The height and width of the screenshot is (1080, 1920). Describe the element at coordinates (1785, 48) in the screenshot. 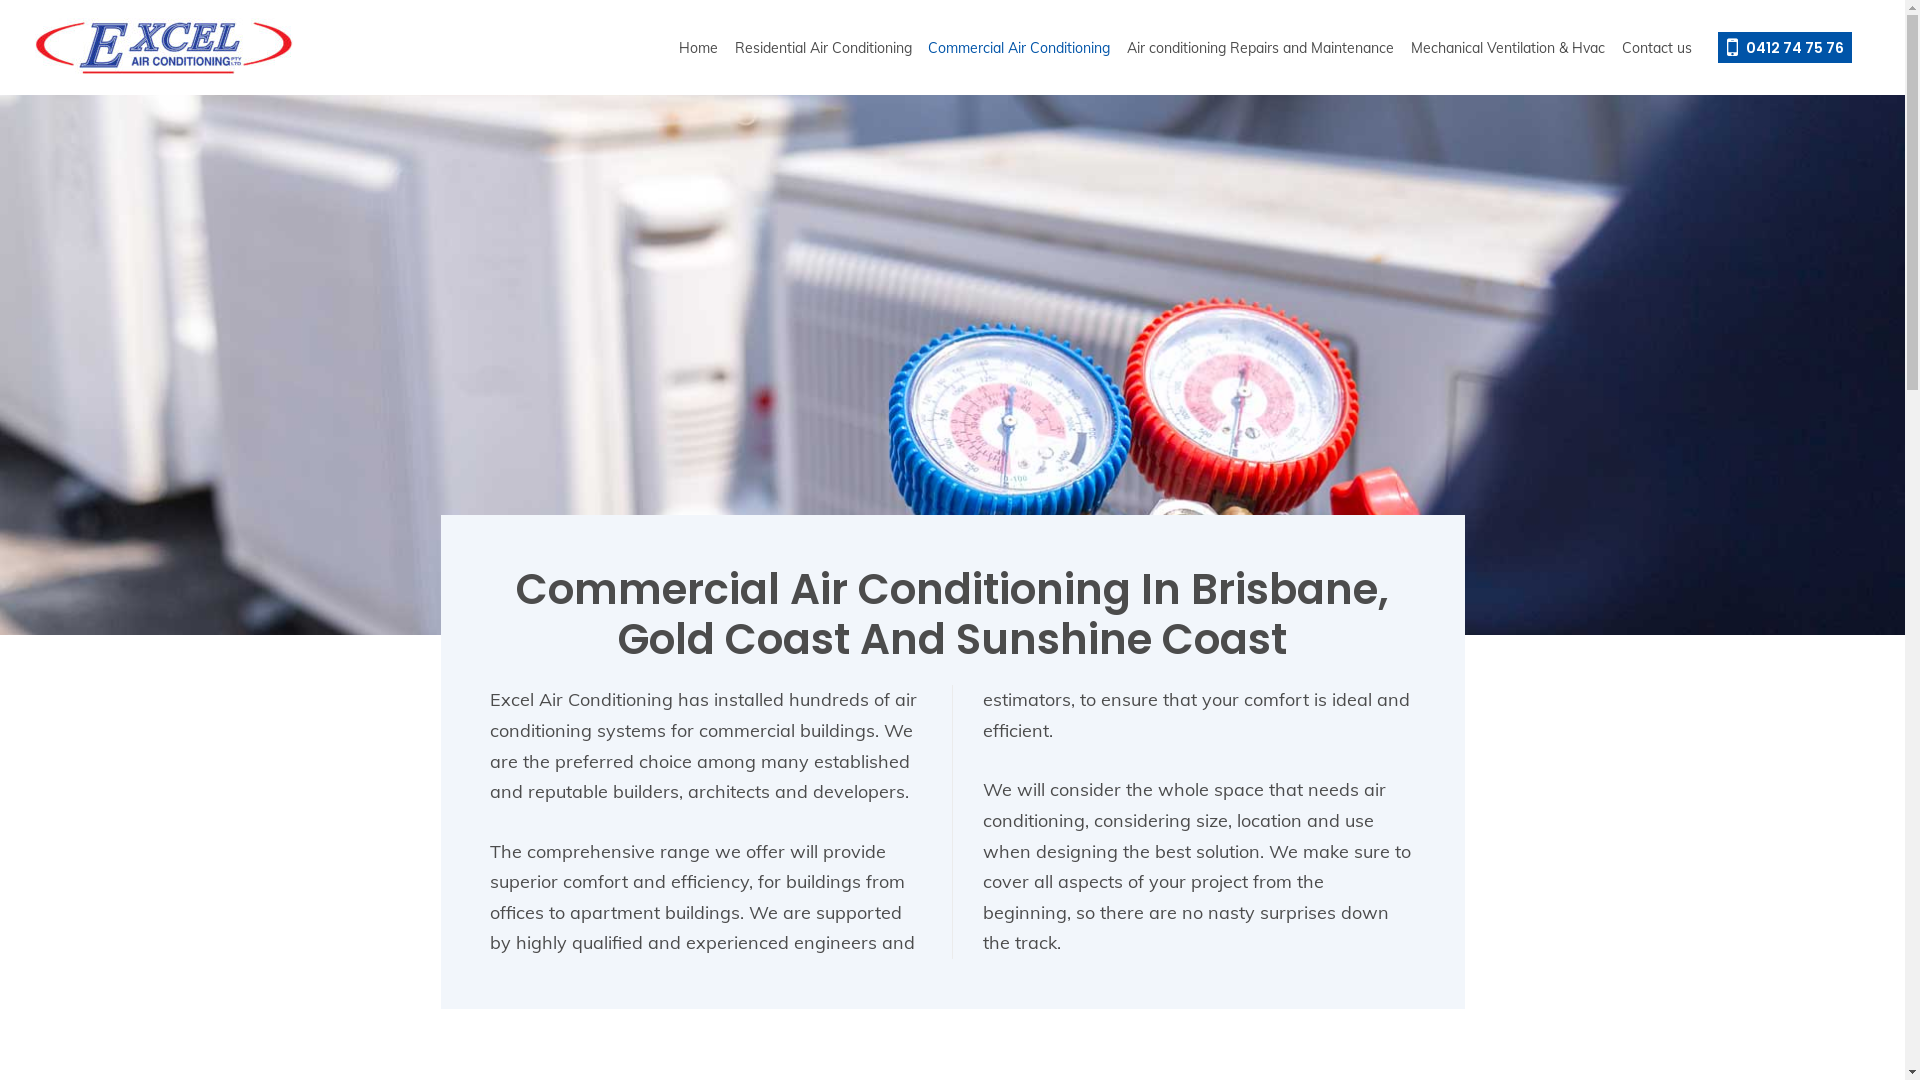

I see `0412 74 75 76` at that location.